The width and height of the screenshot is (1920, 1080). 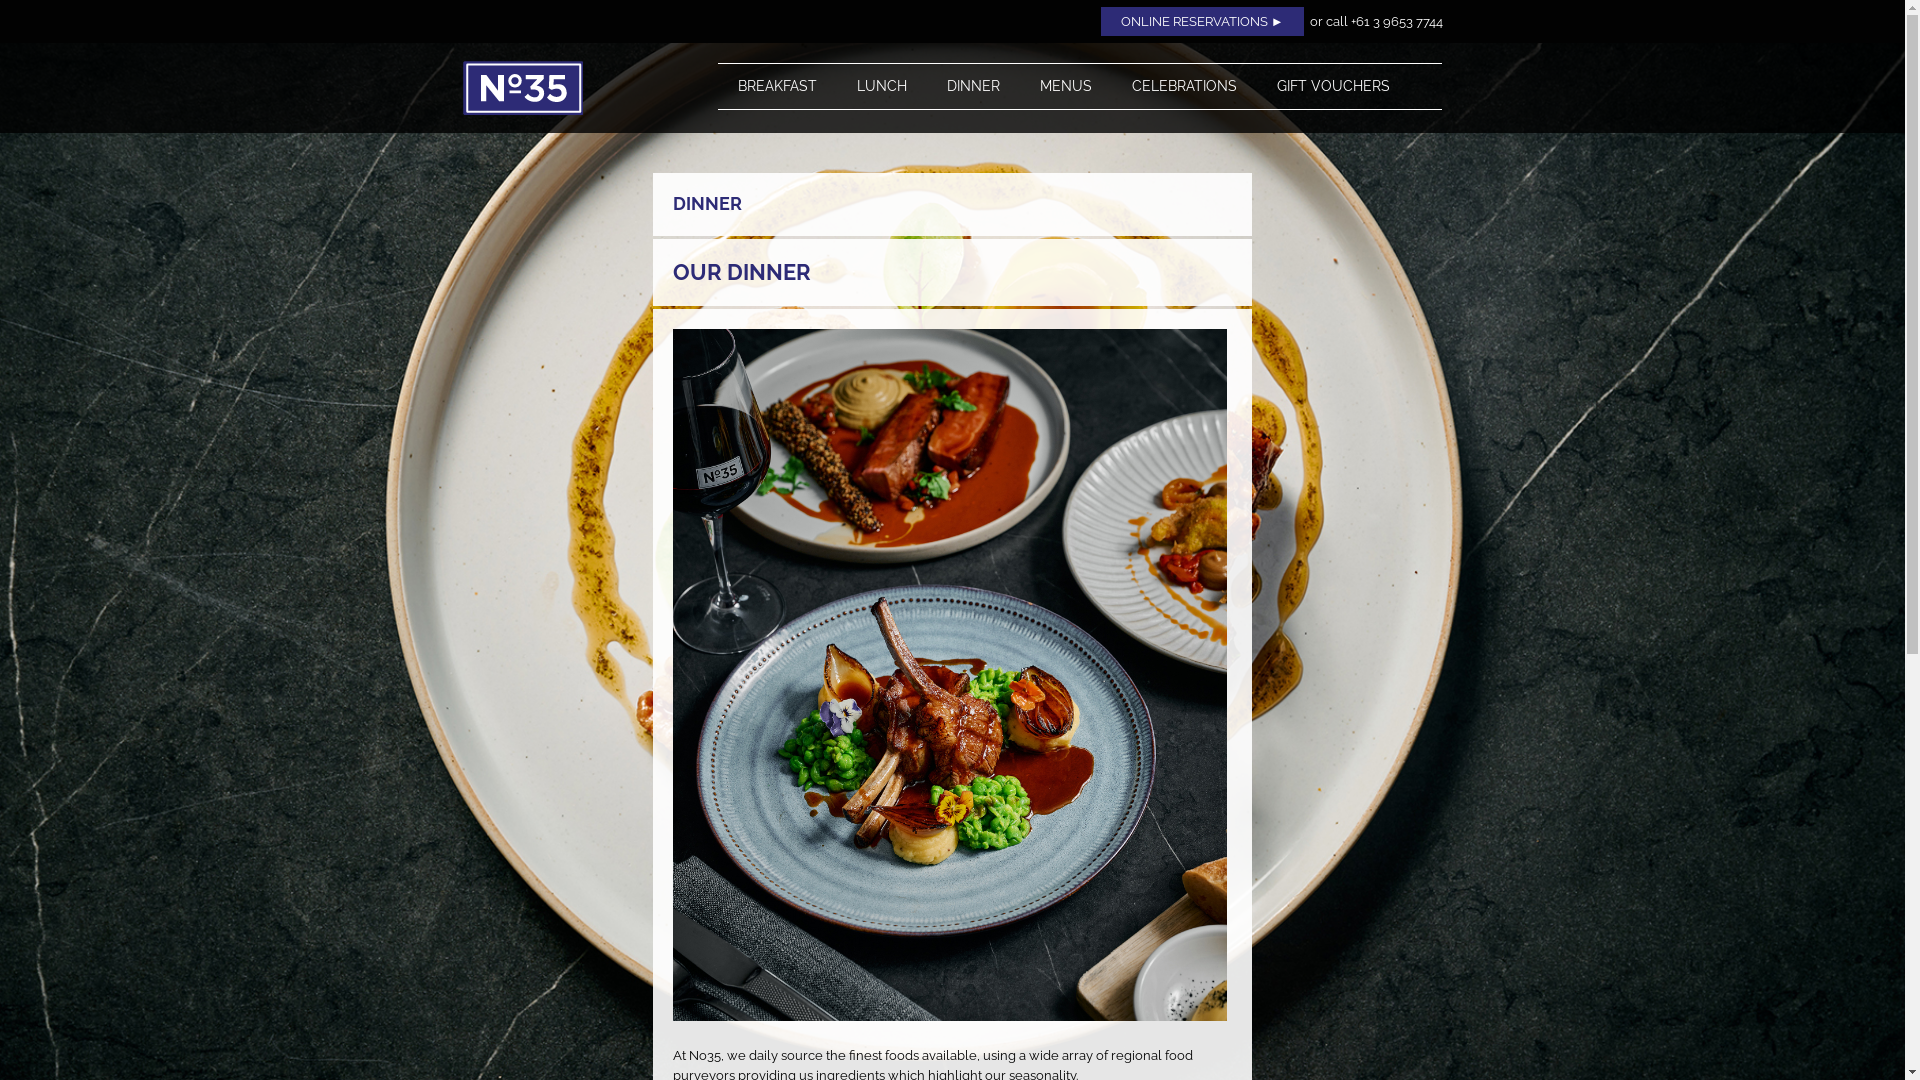 I want to click on BREAKFAST, so click(x=778, y=86).